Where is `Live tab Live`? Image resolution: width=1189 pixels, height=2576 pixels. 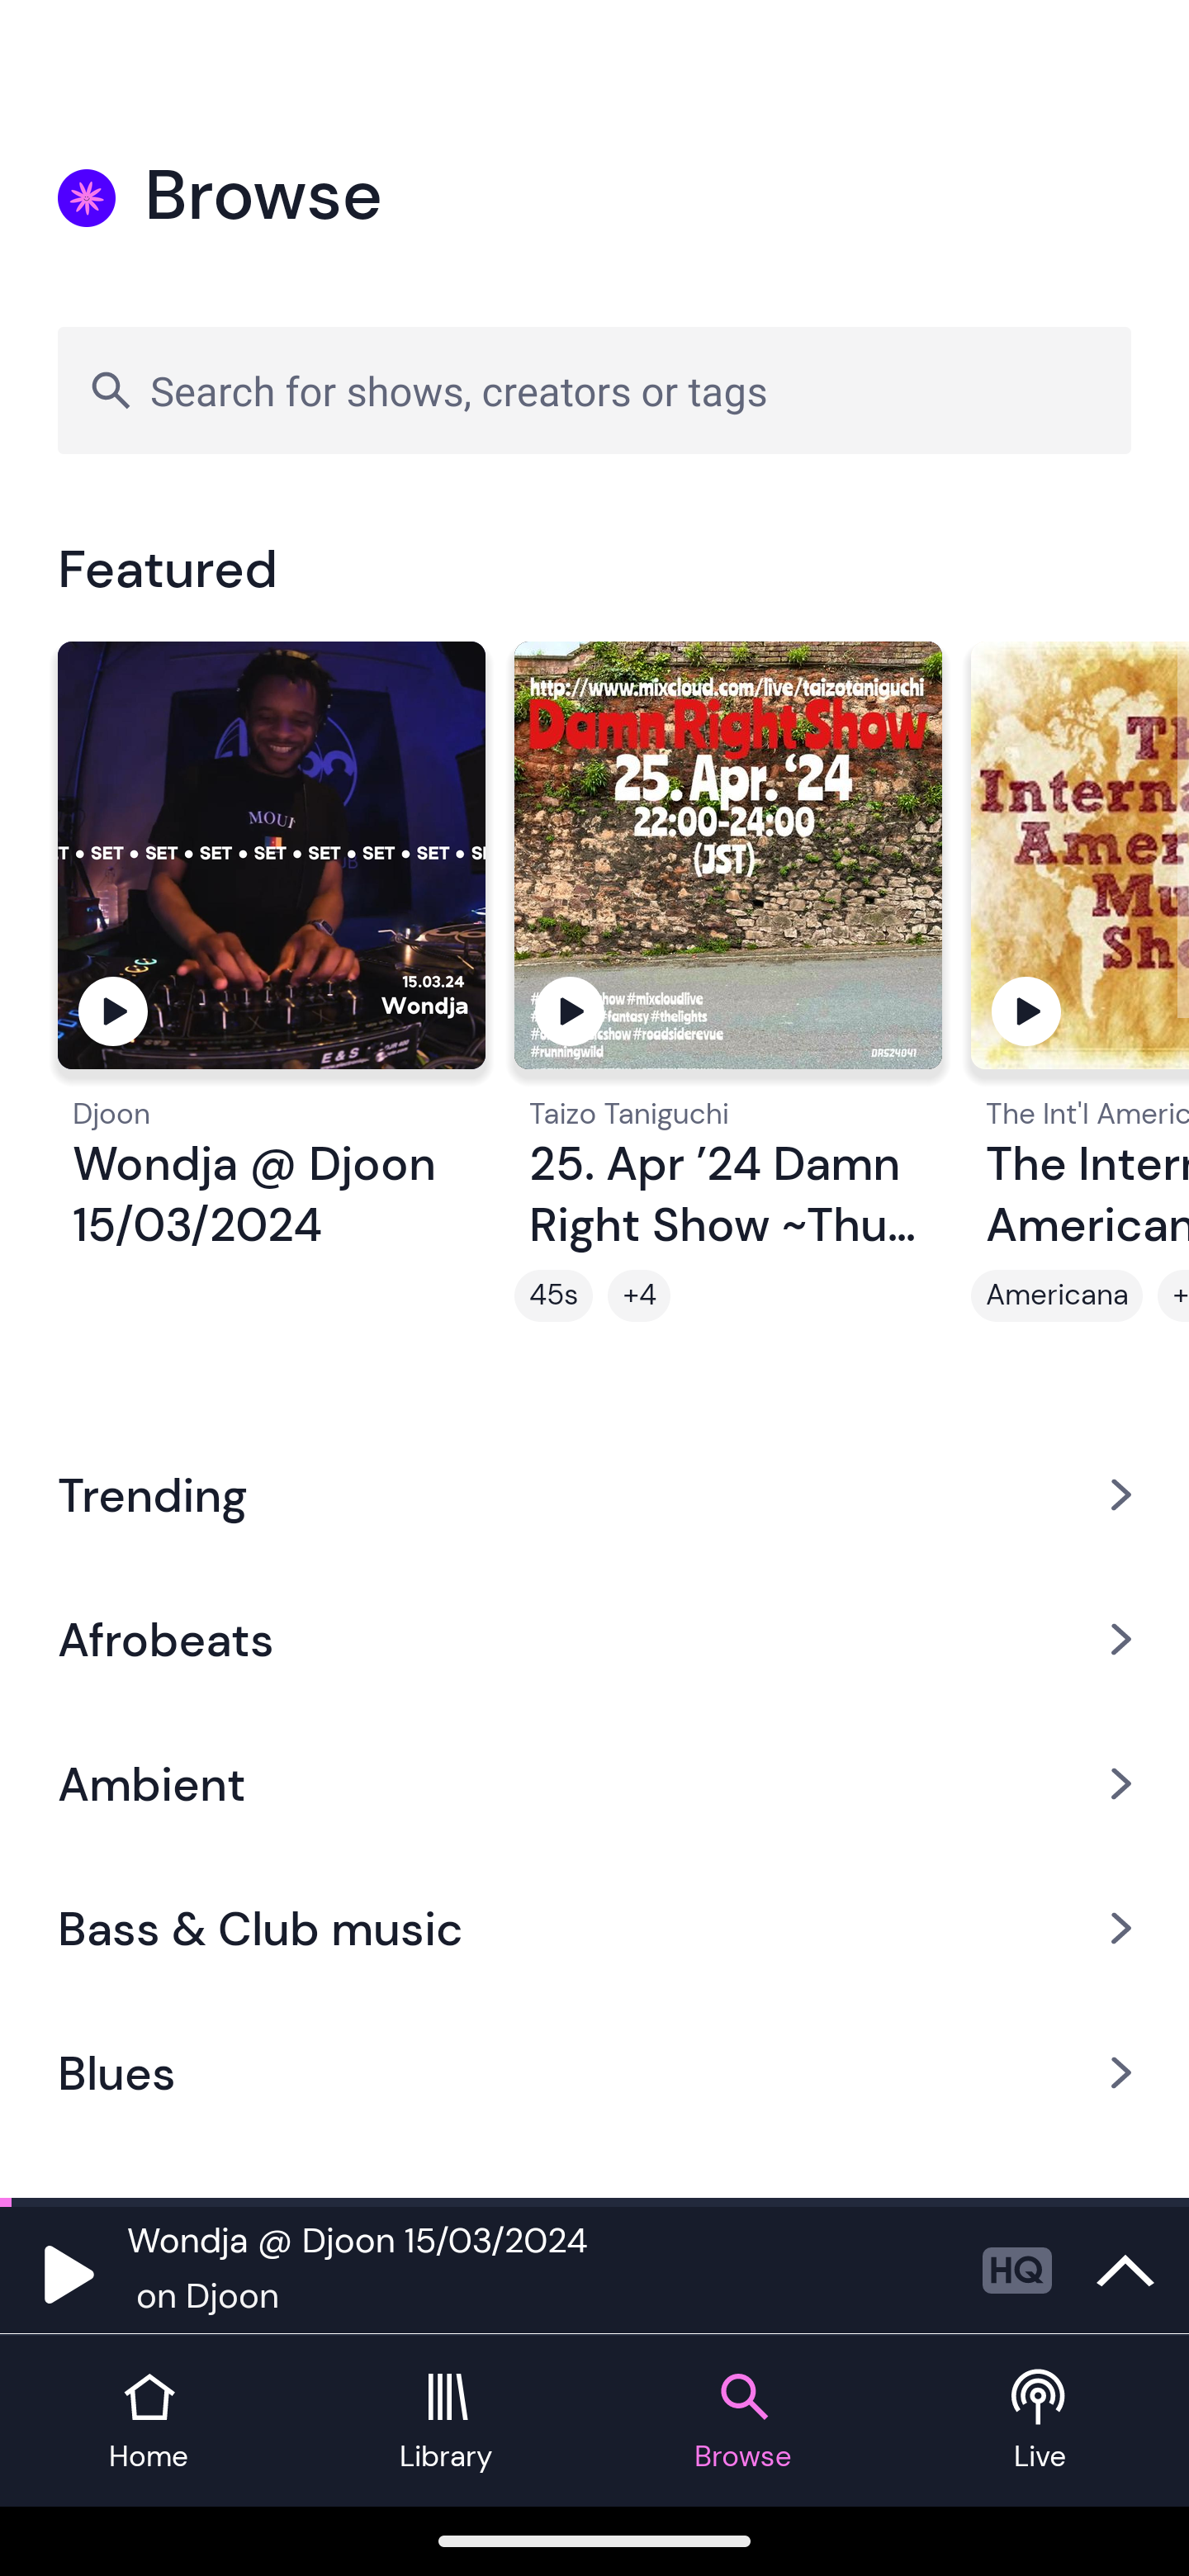 Live tab Live is located at coordinates (1040, 2421).